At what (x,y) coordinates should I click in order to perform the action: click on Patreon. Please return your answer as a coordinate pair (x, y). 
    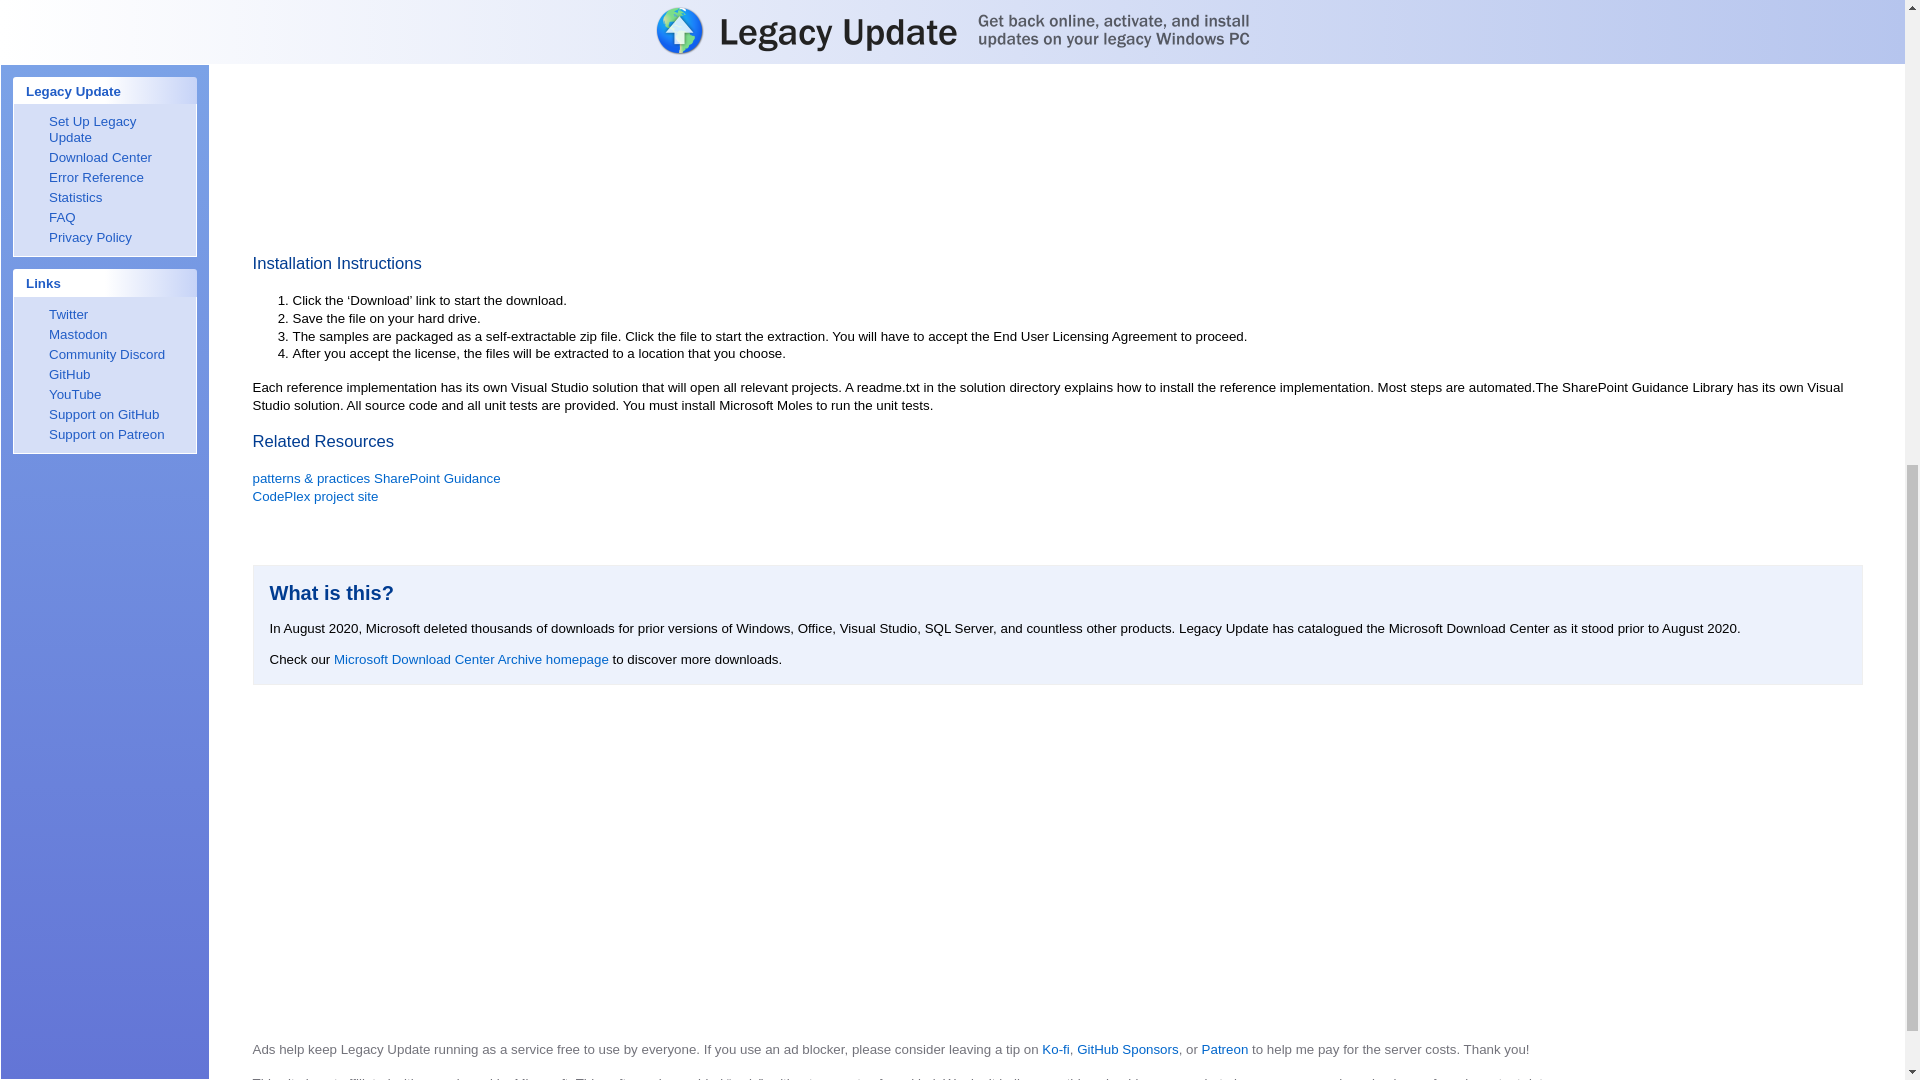
    Looking at the image, I should click on (1225, 1050).